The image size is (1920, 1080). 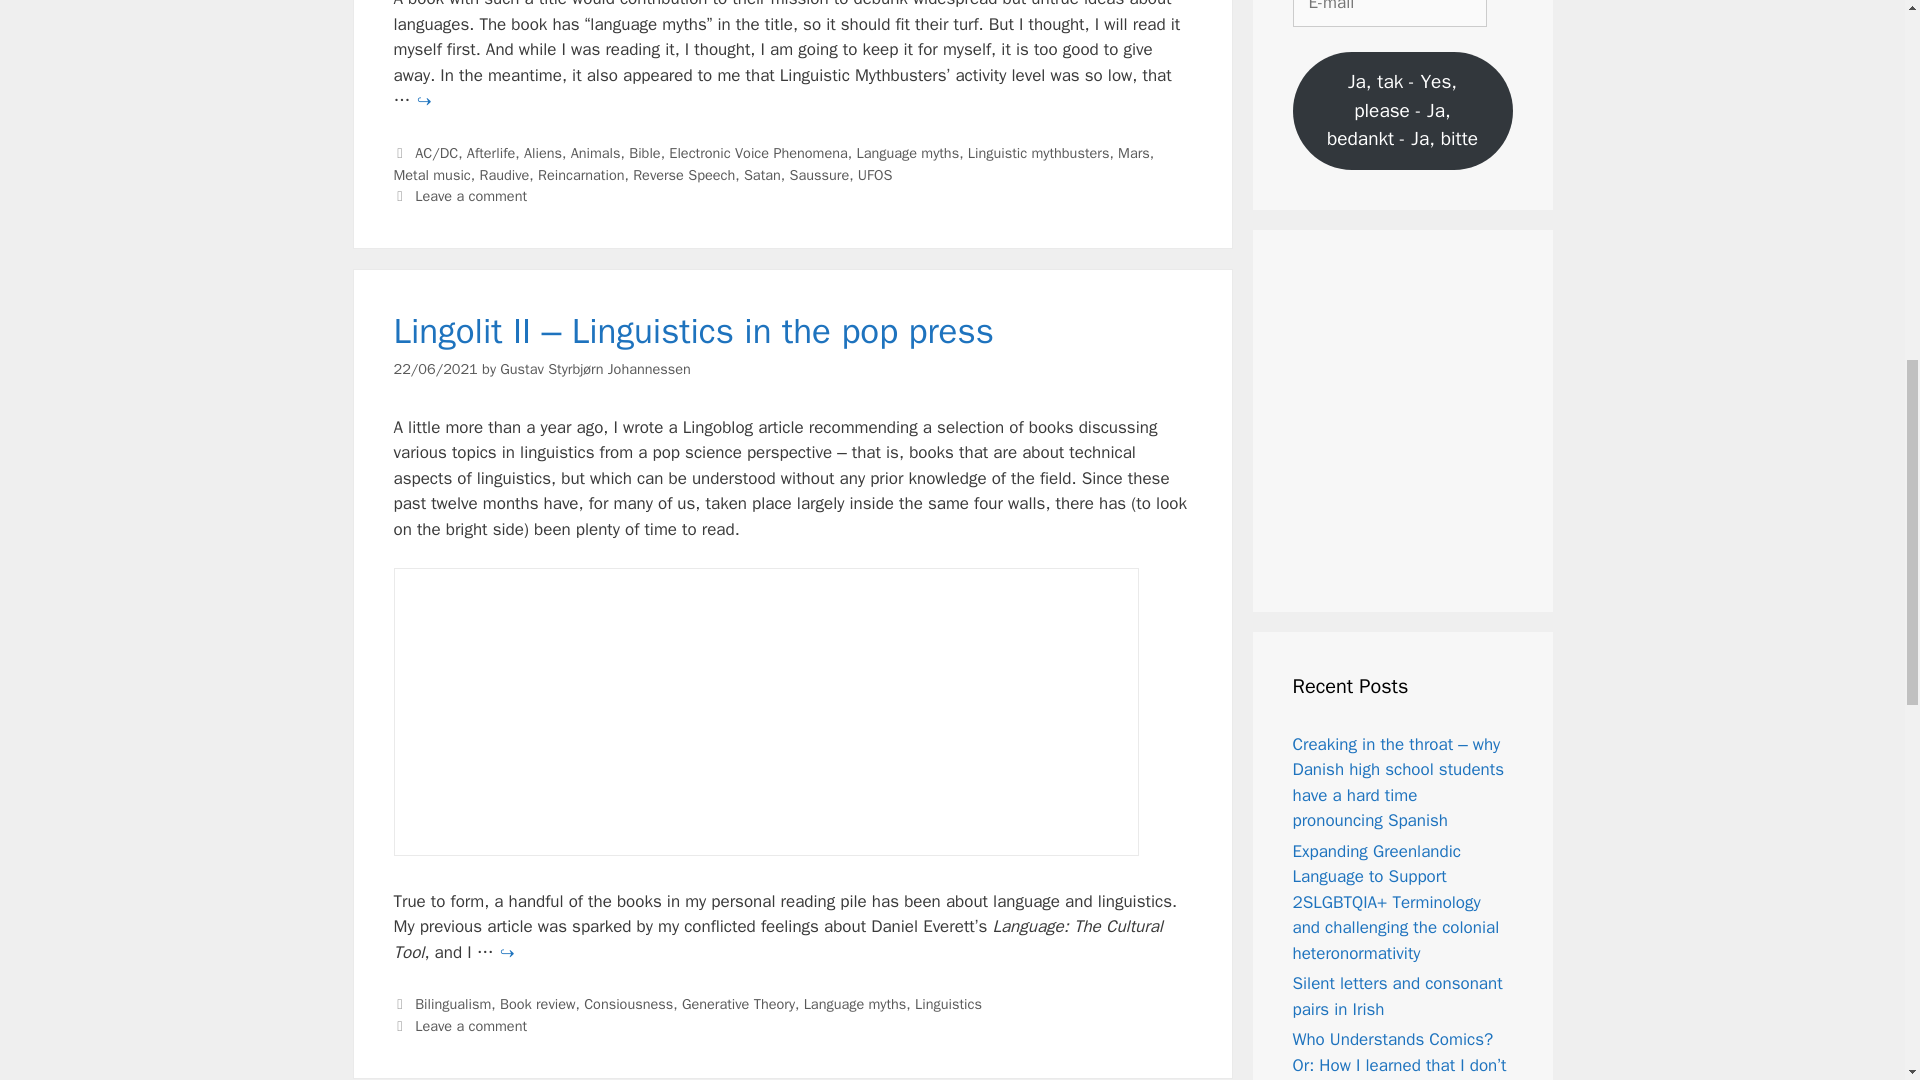 What do you see at coordinates (538, 1004) in the screenshot?
I see `Book review` at bounding box center [538, 1004].